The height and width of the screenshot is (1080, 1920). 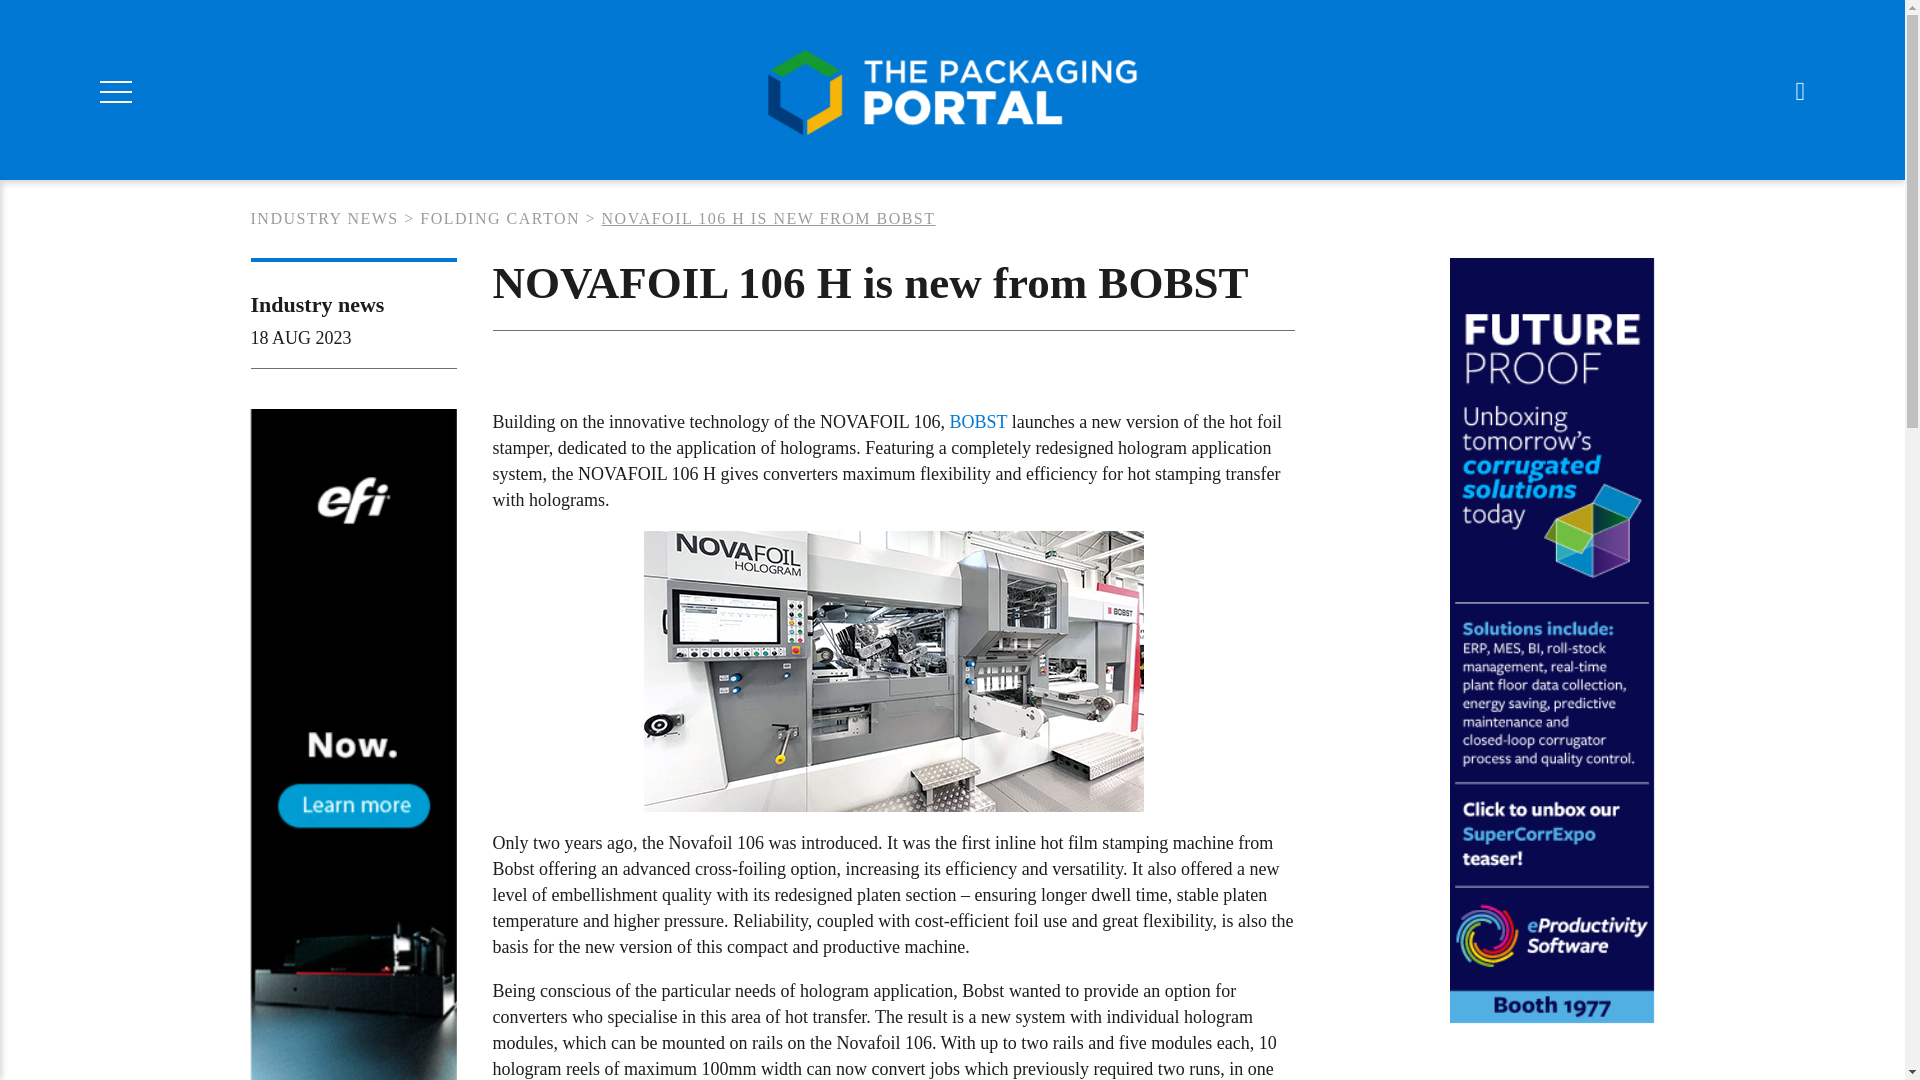 I want to click on Go to the Folding Carton Categories archives., so click(x=500, y=218).